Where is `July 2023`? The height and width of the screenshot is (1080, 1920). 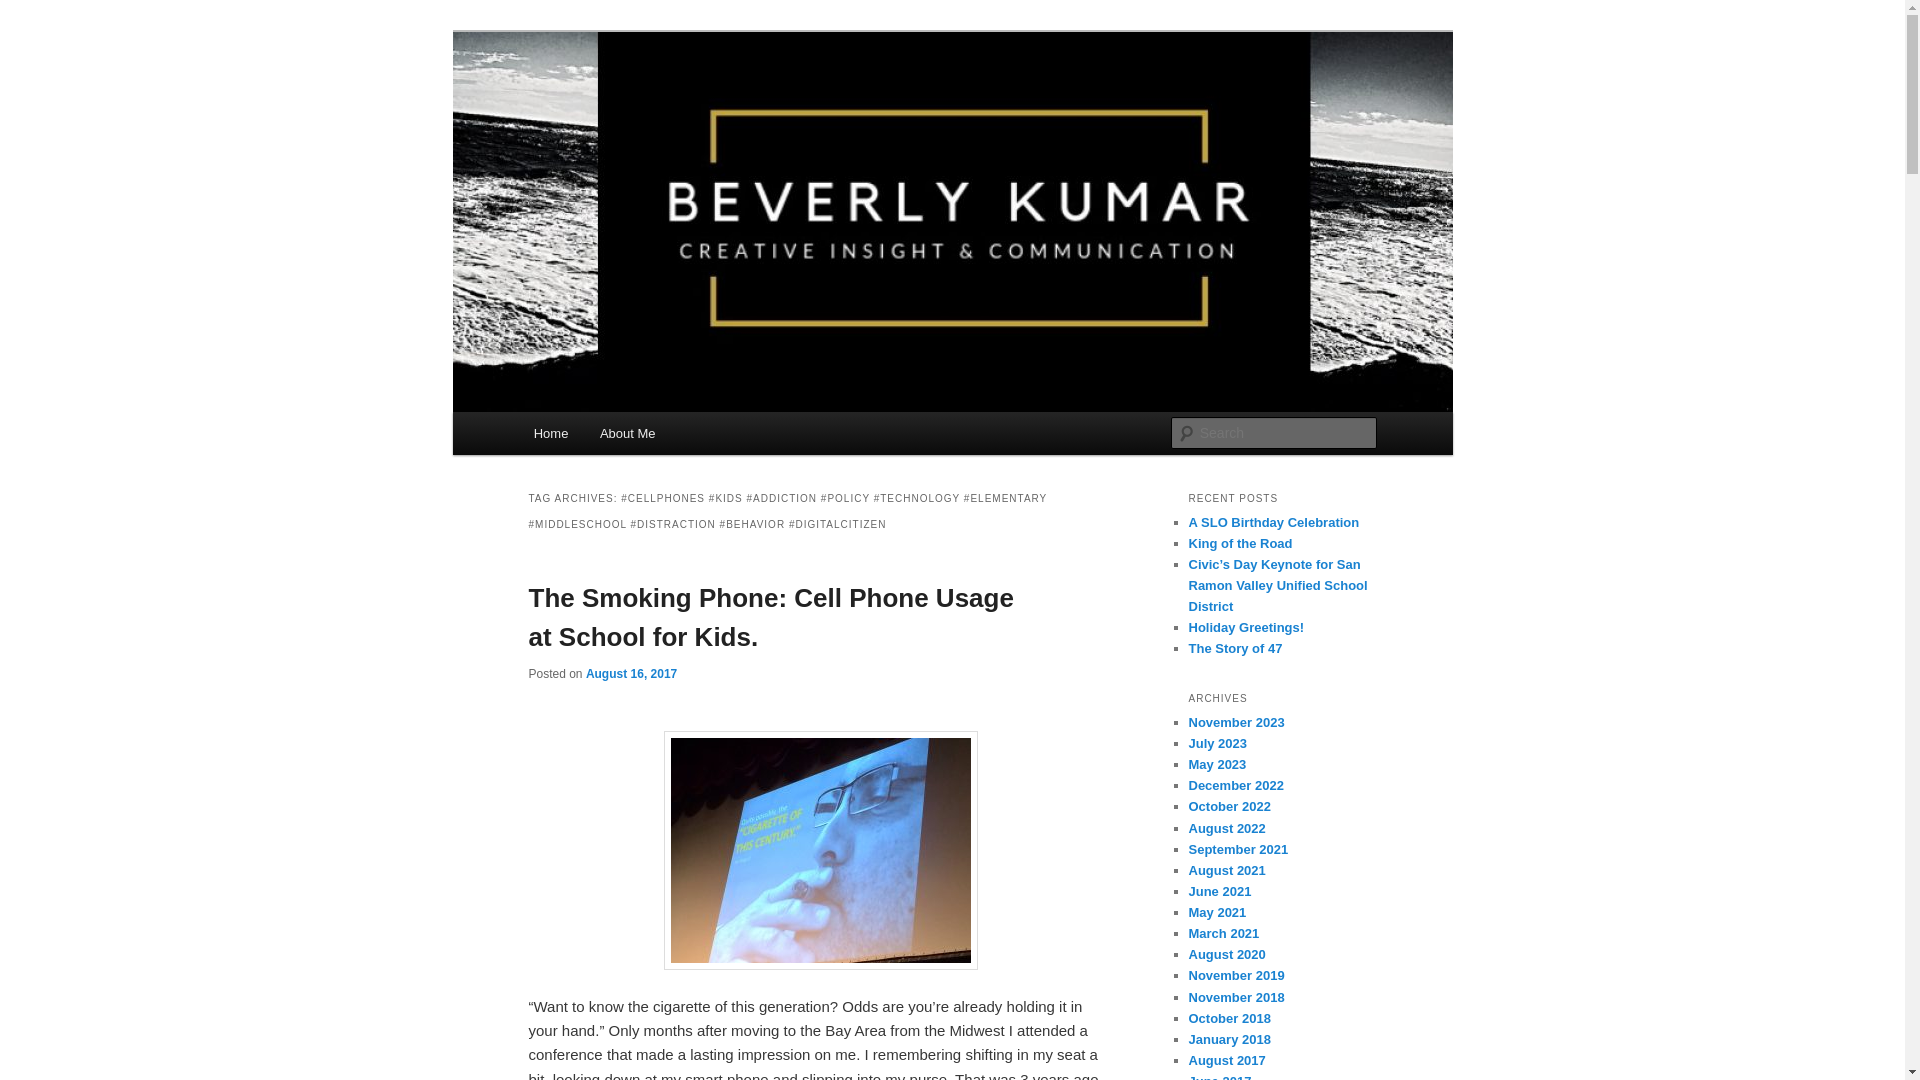
July 2023 is located at coordinates (1217, 742).